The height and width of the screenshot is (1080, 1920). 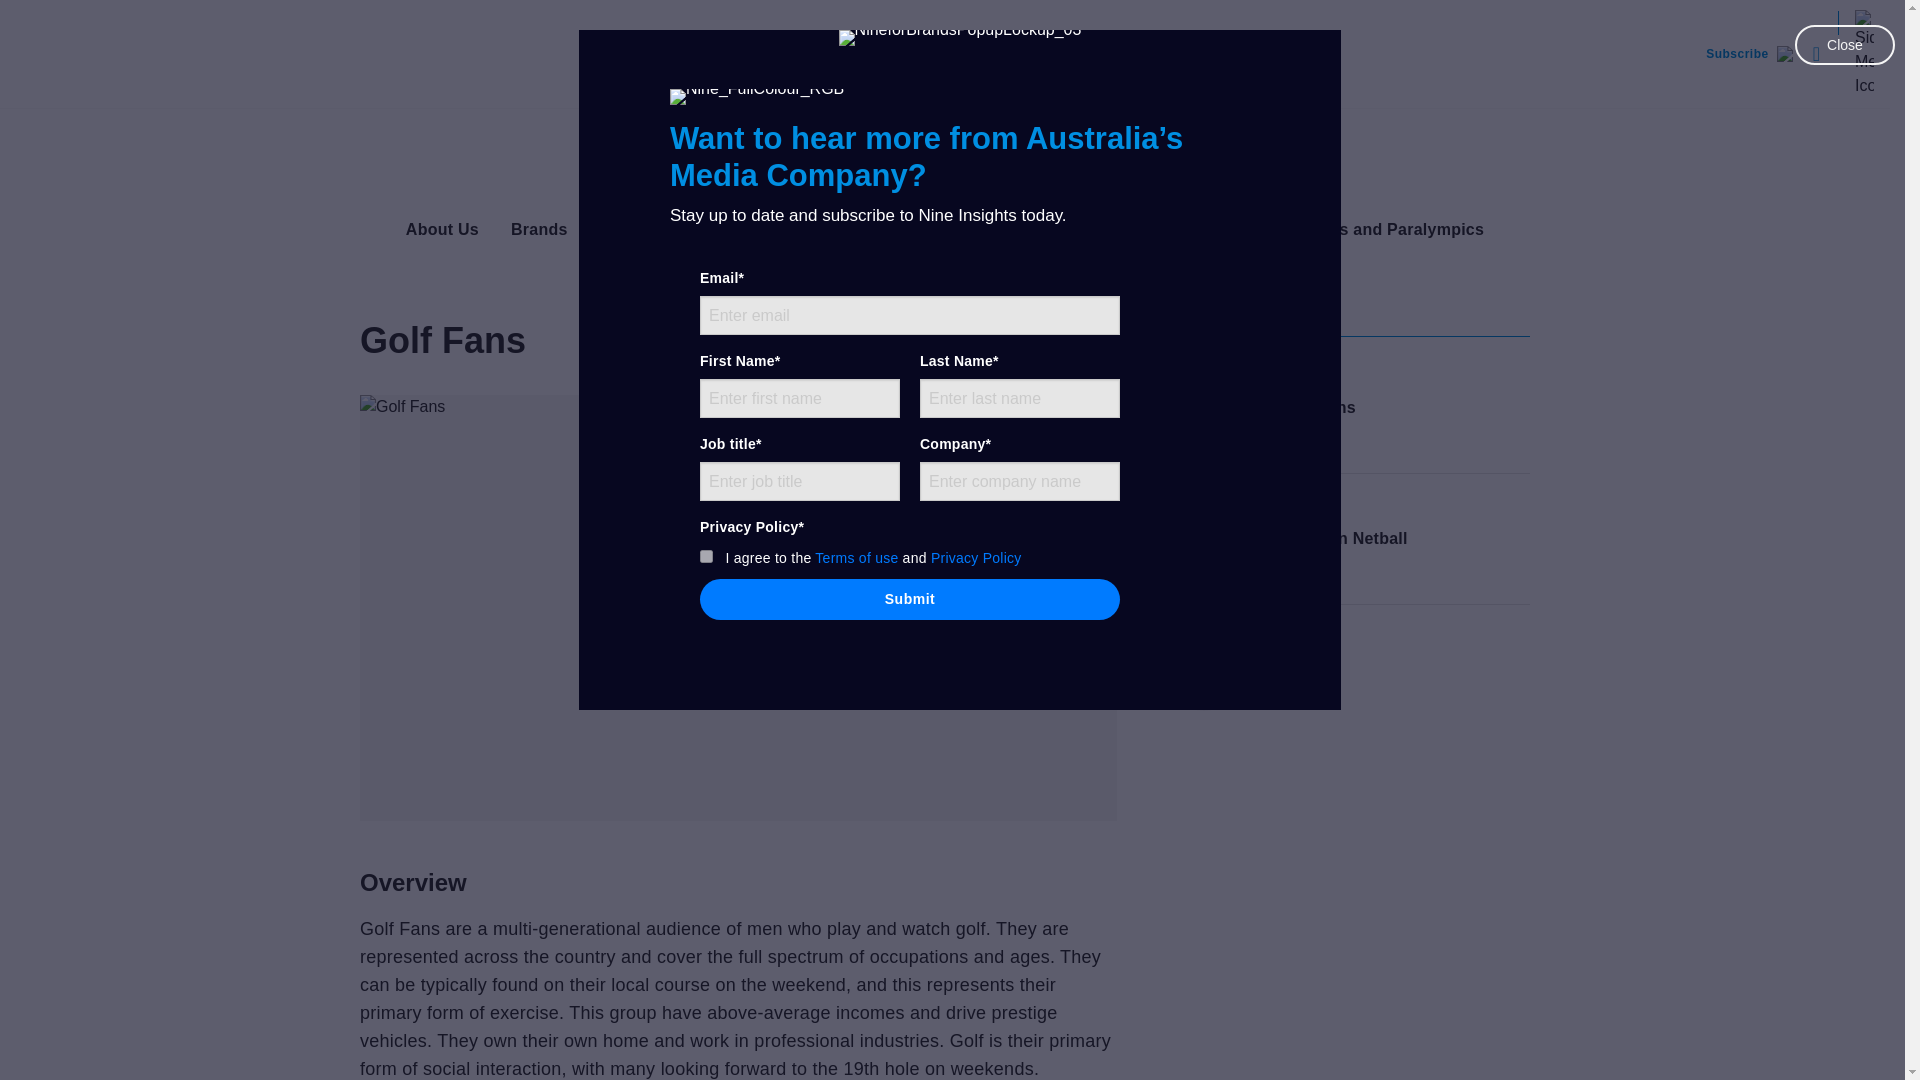 What do you see at coordinates (1747, 54) in the screenshot?
I see `Subscribe` at bounding box center [1747, 54].